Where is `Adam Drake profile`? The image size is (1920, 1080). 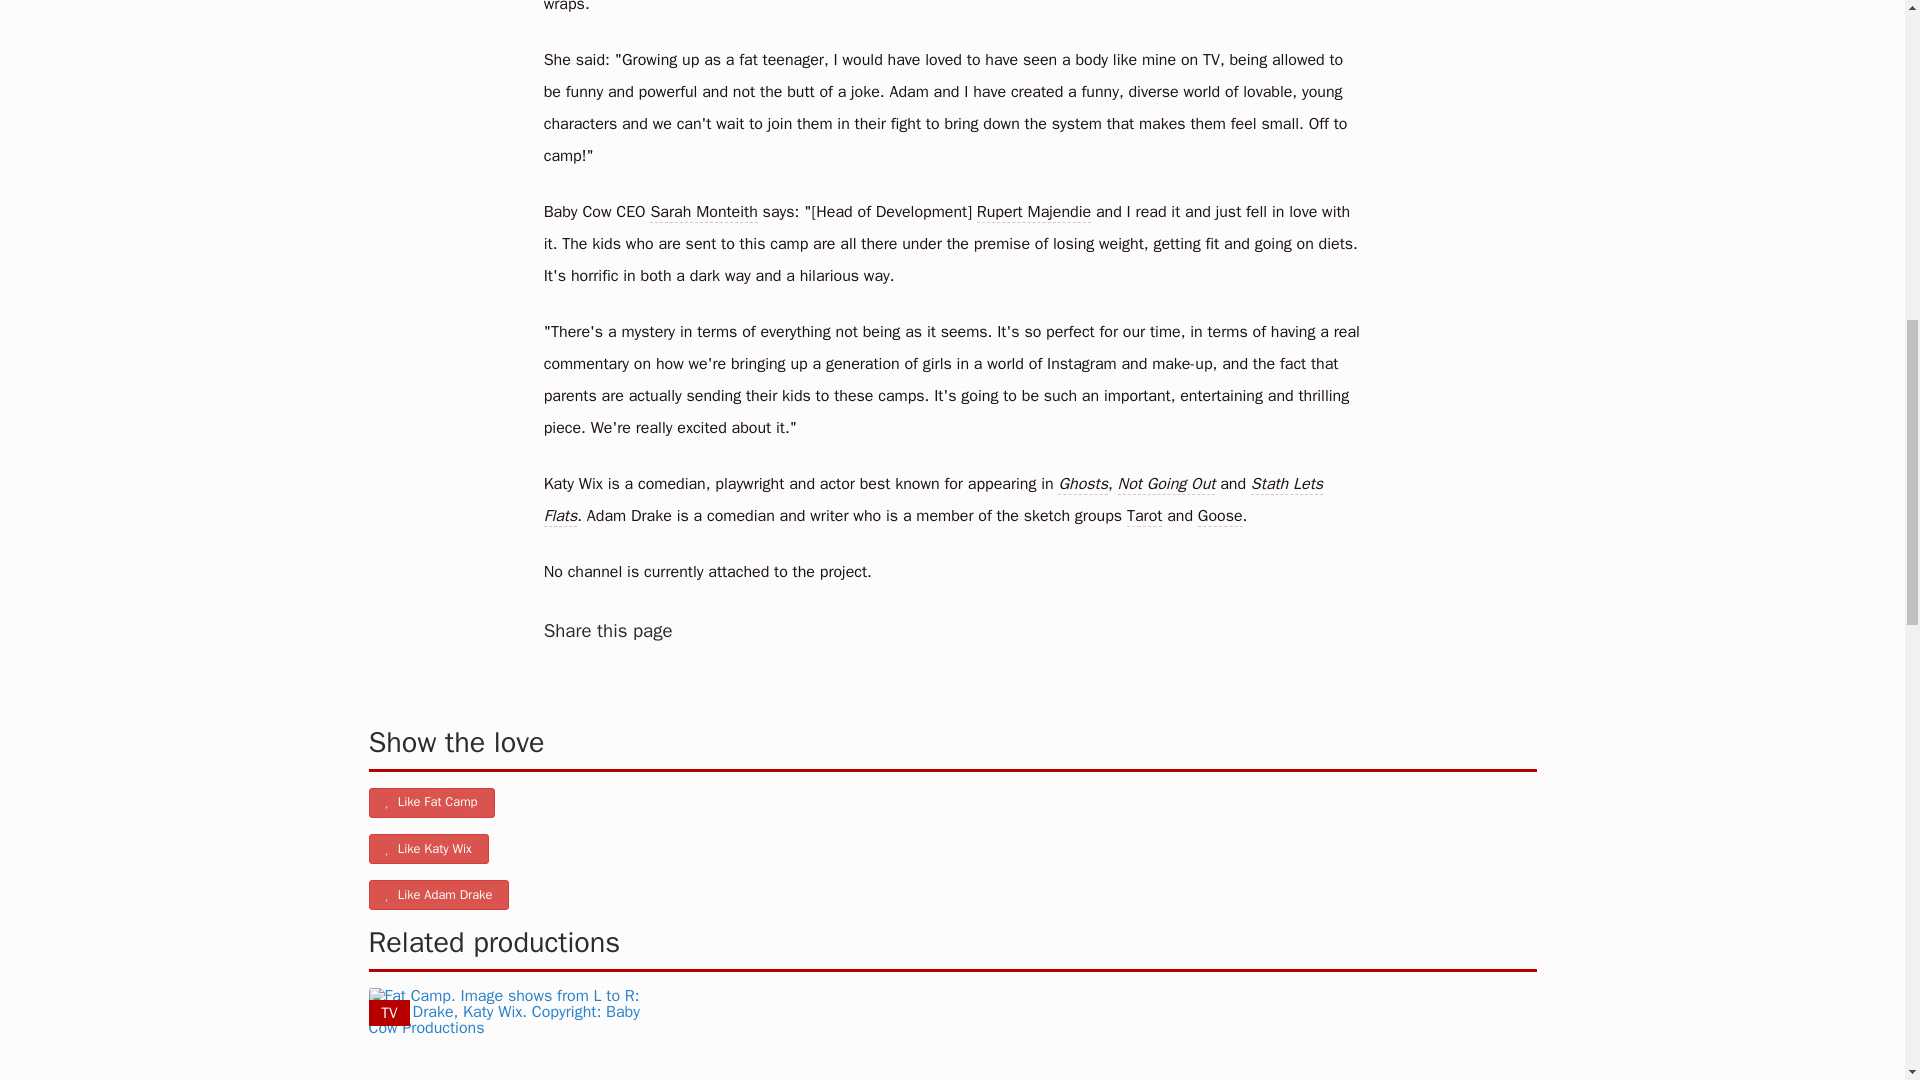
Adam Drake profile is located at coordinates (630, 516).